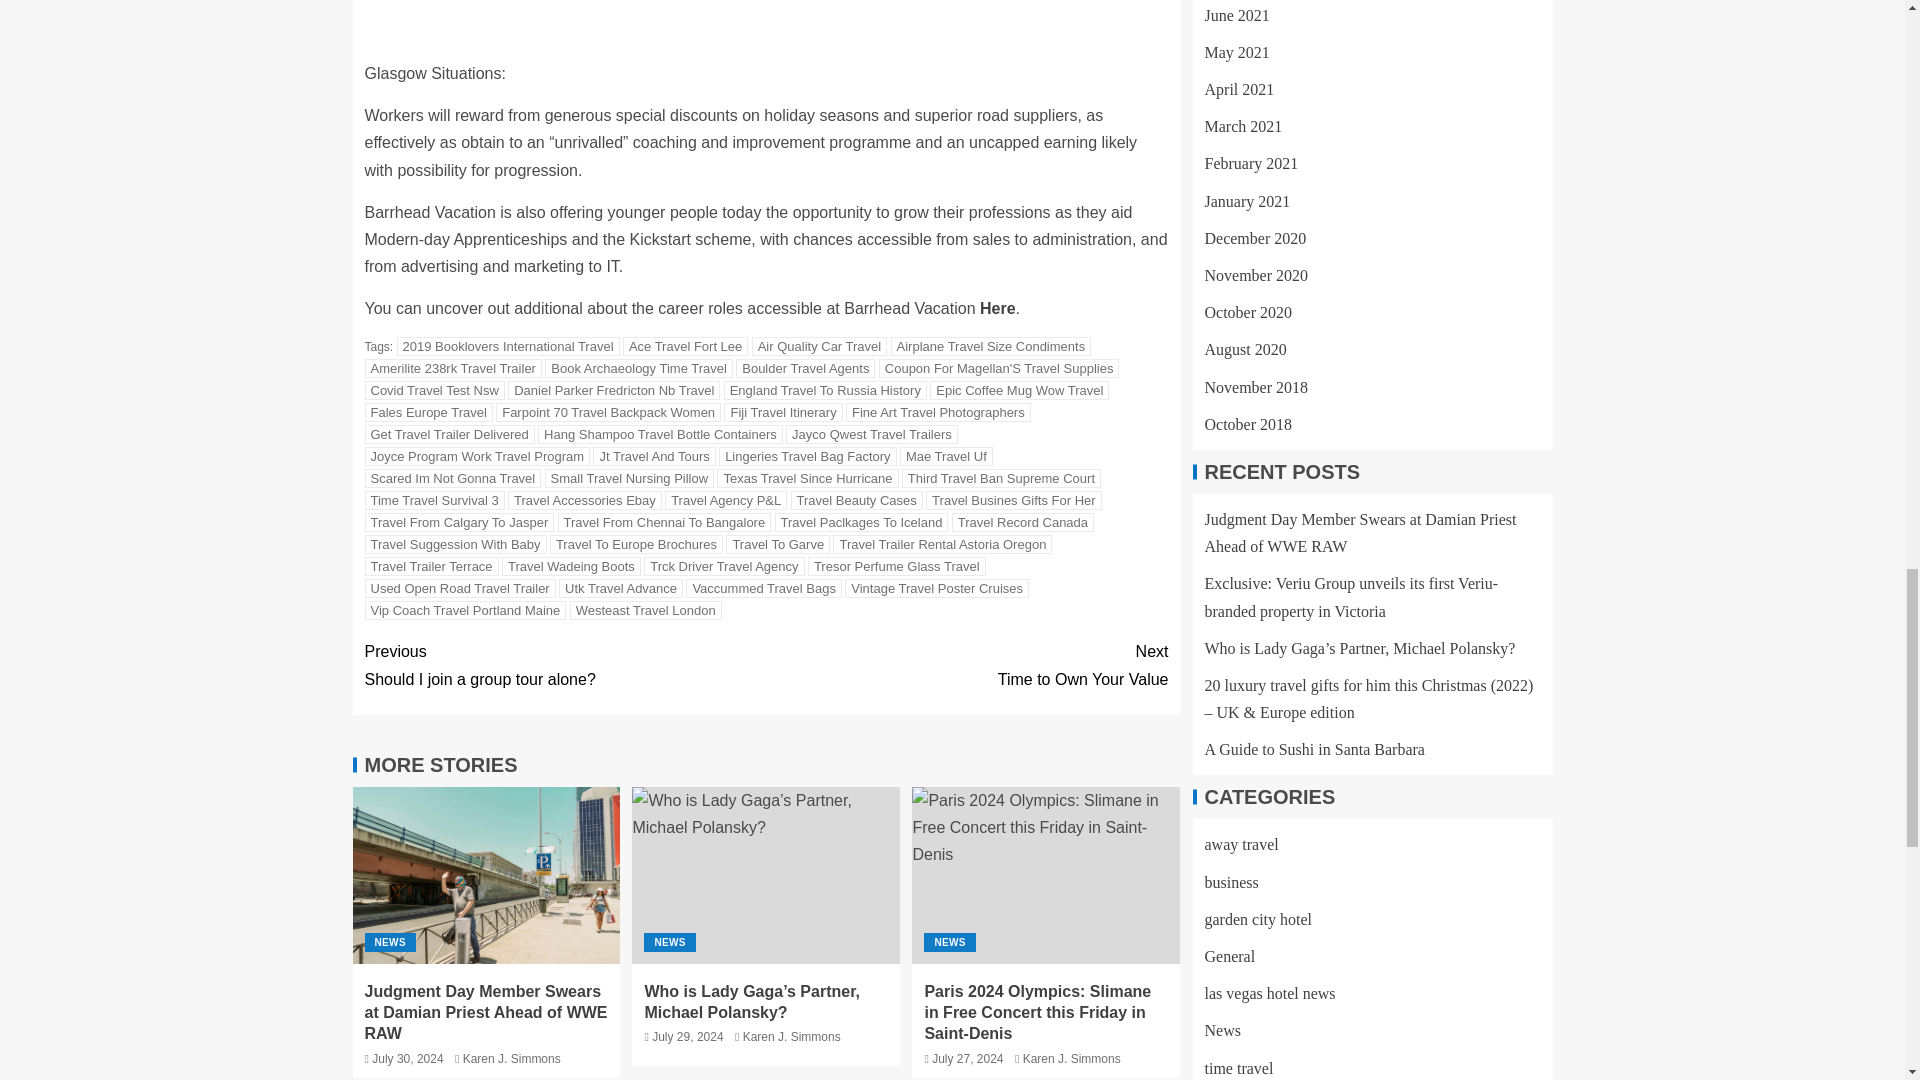 The height and width of the screenshot is (1080, 1920). Describe the element at coordinates (999, 368) in the screenshot. I see `Coupon For Magellan'S Travel Supplies` at that location.